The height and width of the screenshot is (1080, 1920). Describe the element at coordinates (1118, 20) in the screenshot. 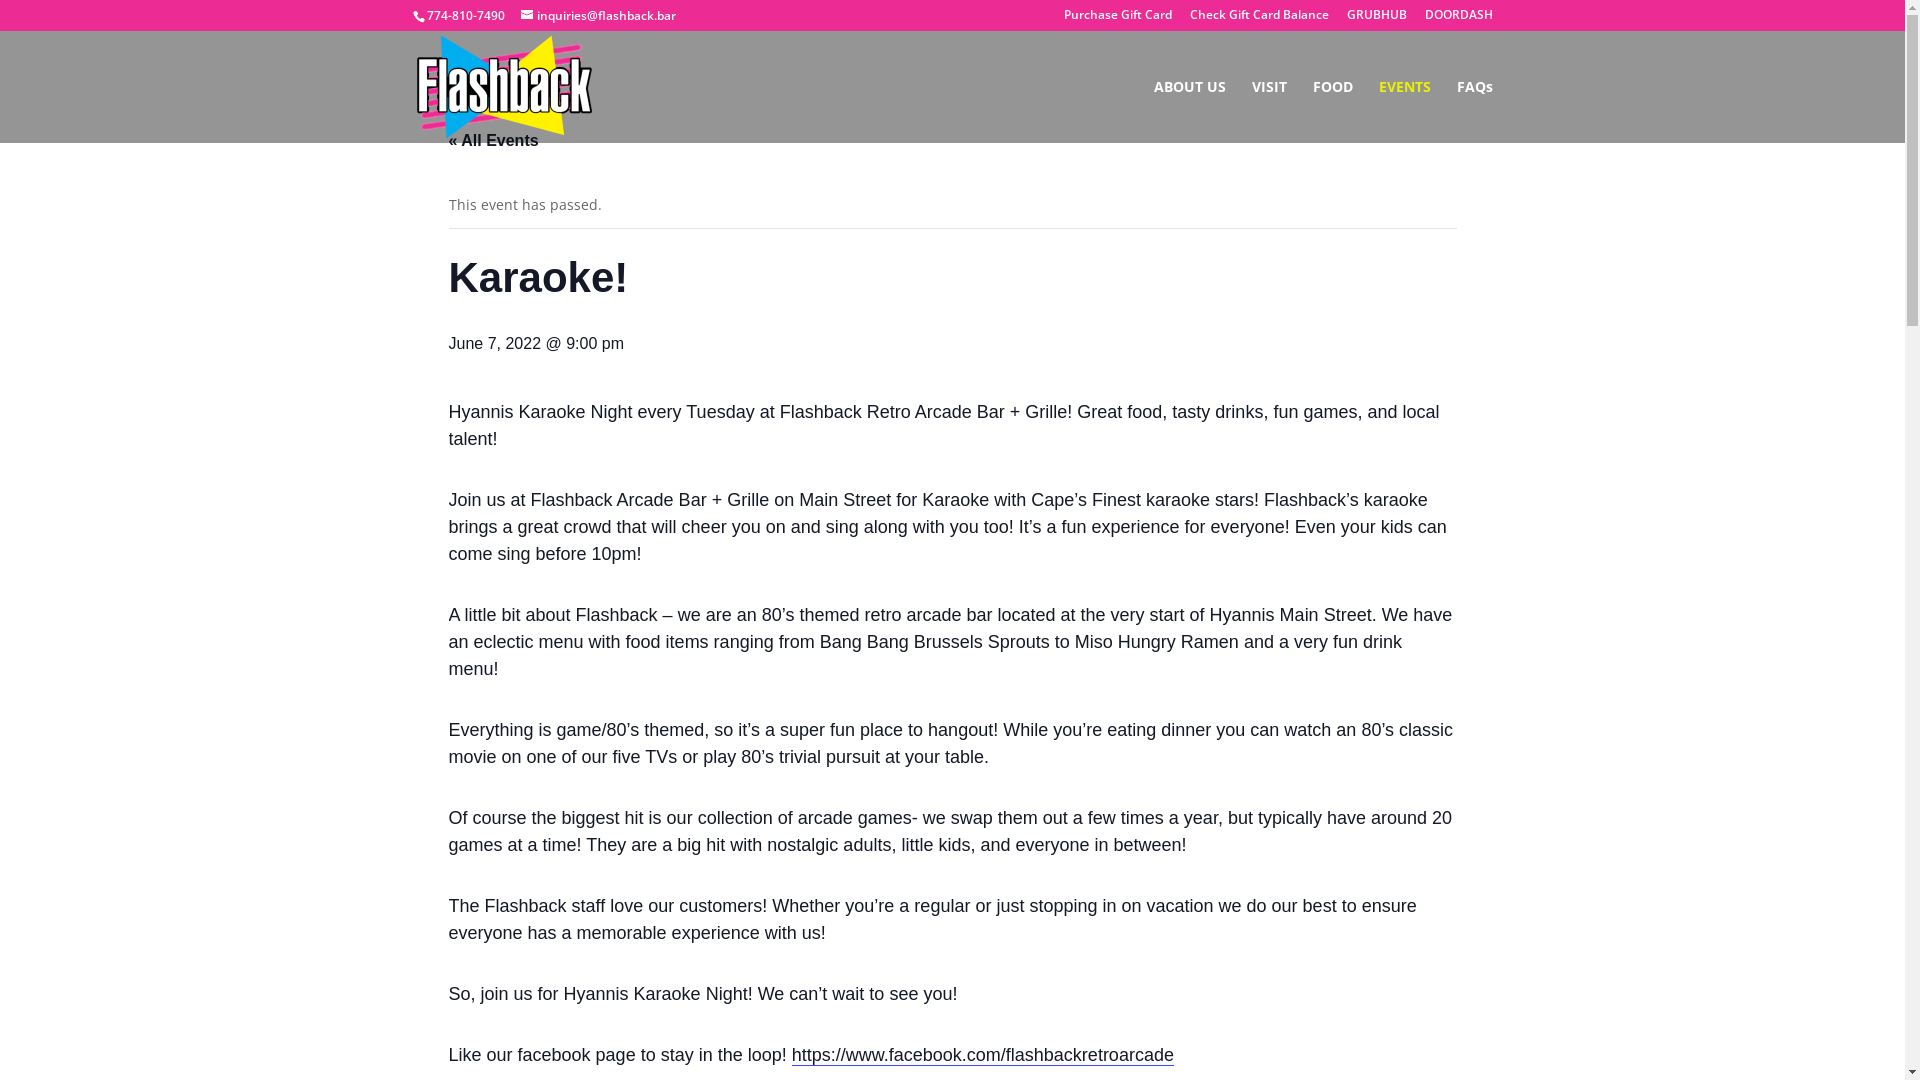

I see `Purchase Gift Card` at that location.